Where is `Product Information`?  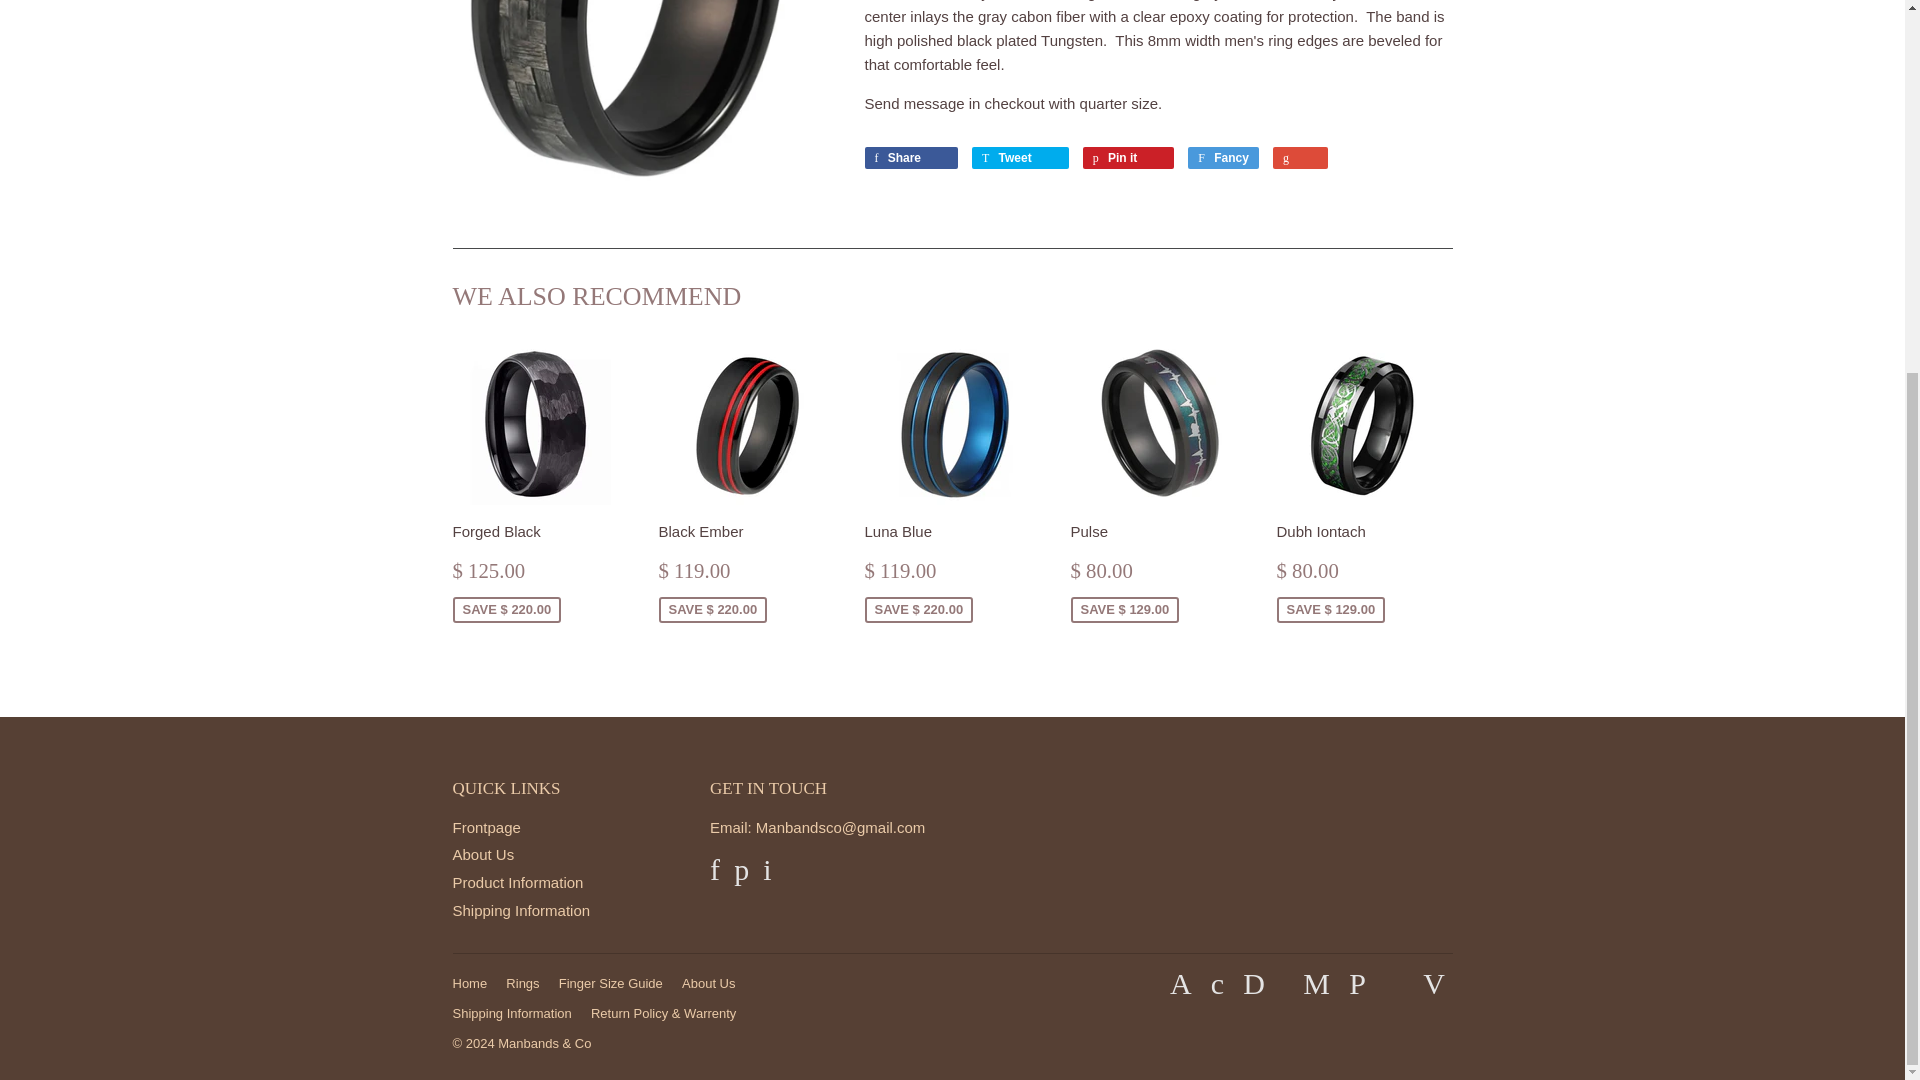 Product Information is located at coordinates (517, 882).